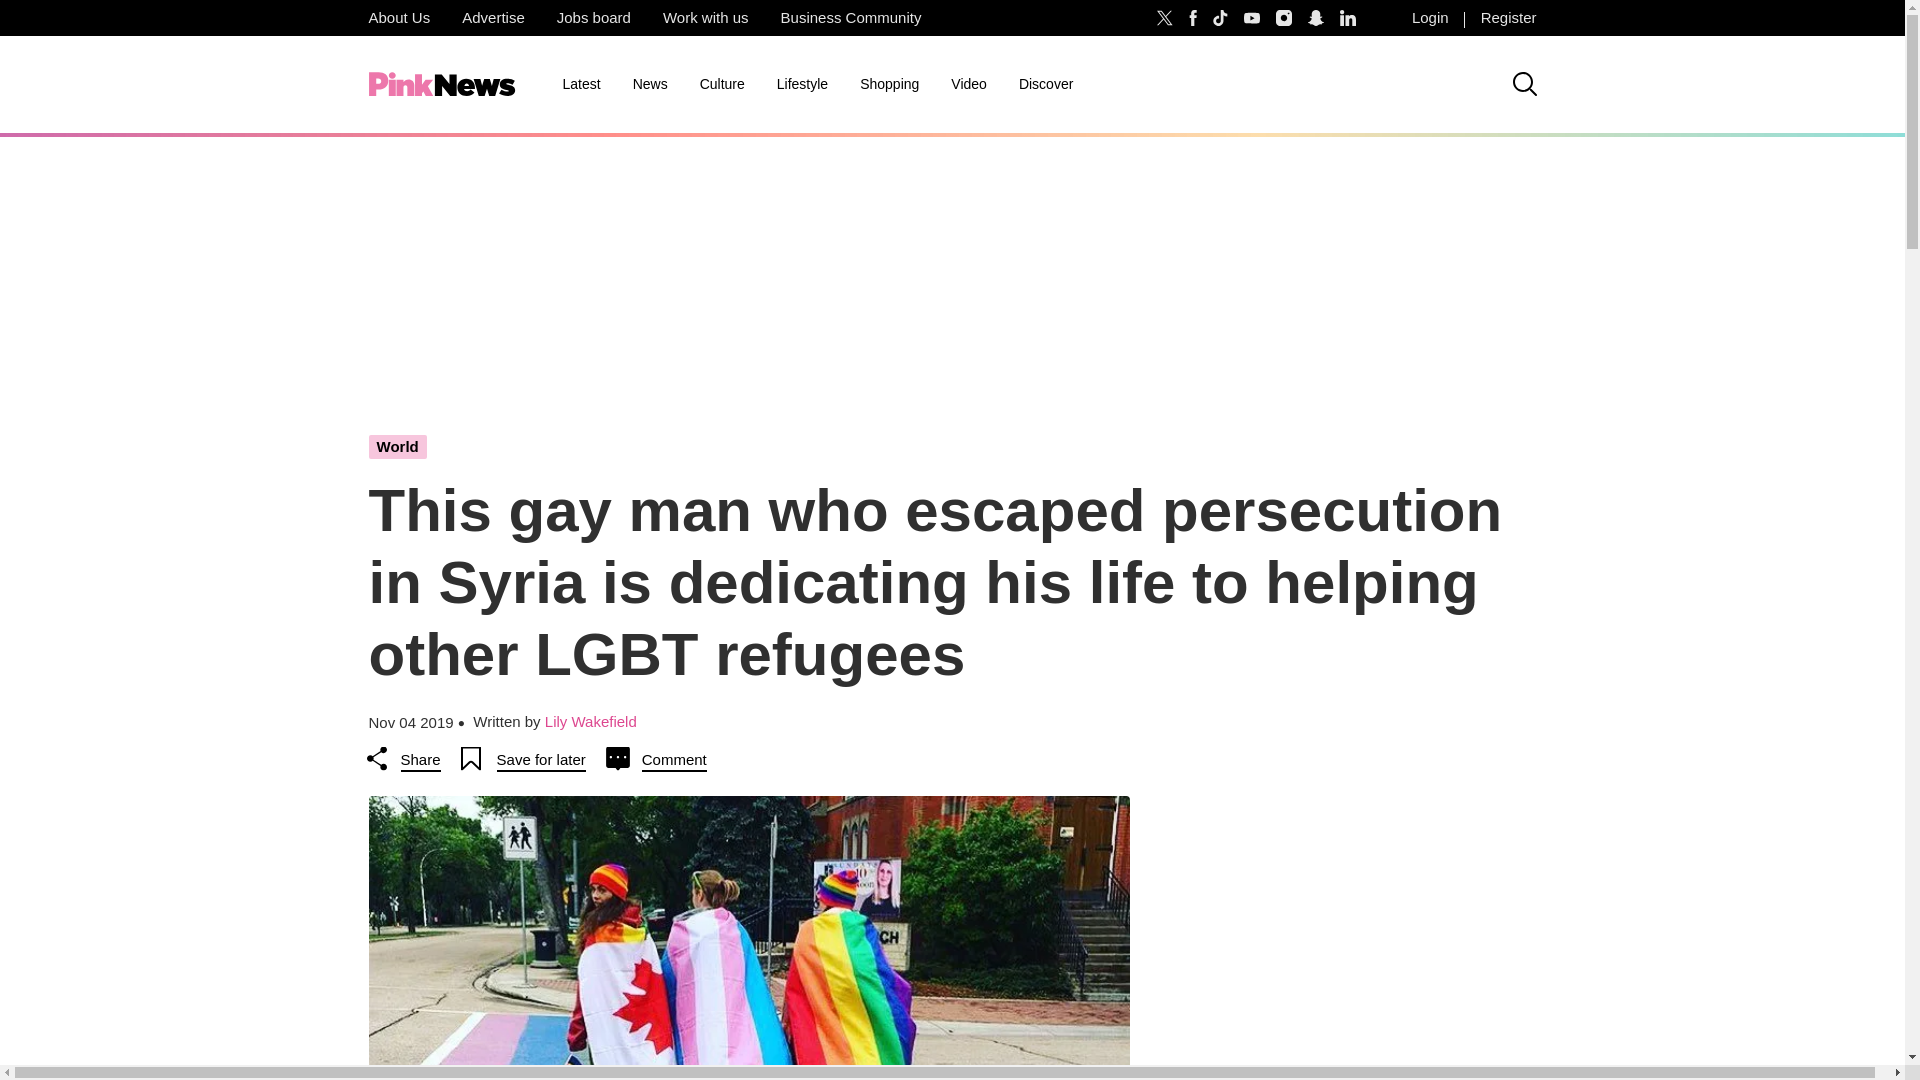 Image resolution: width=1920 pixels, height=1080 pixels. What do you see at coordinates (706, 18) in the screenshot?
I see `Work with us` at bounding box center [706, 18].